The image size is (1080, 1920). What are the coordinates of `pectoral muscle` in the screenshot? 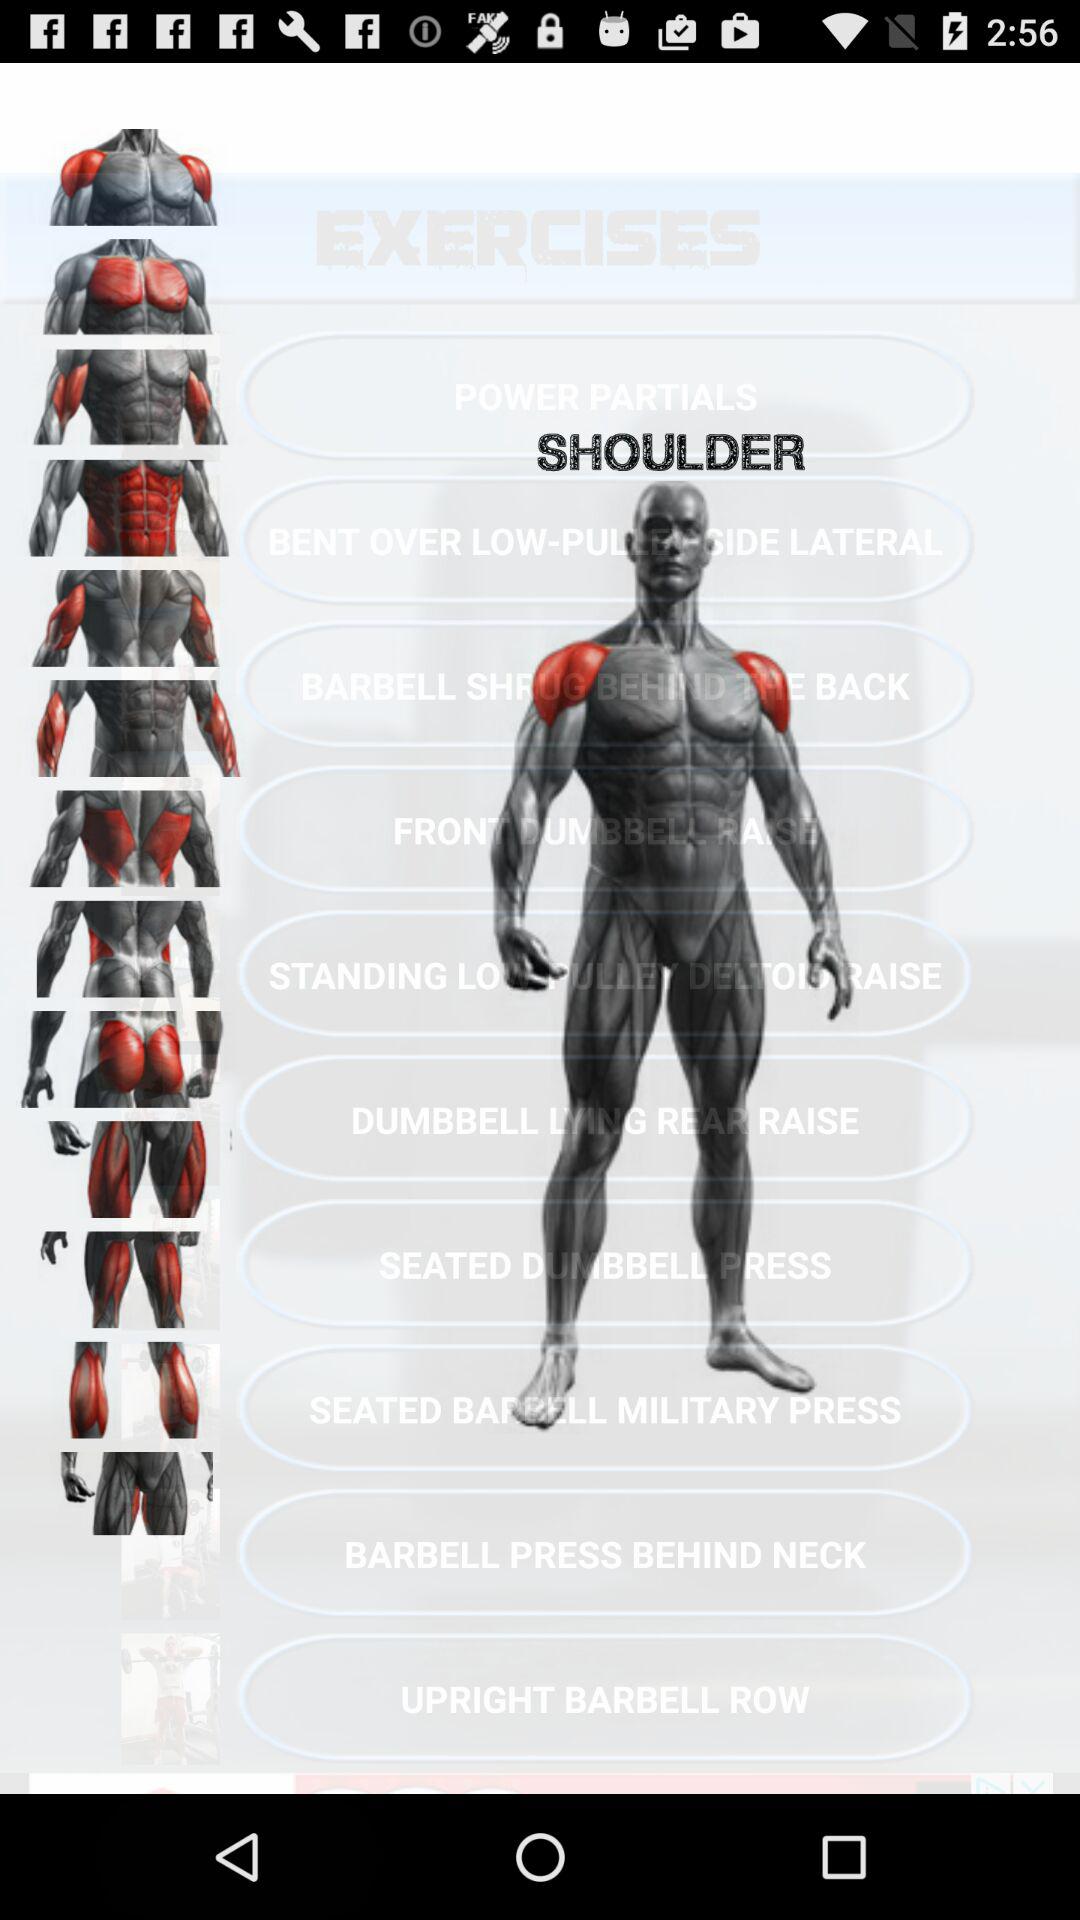 It's located at (131, 280).